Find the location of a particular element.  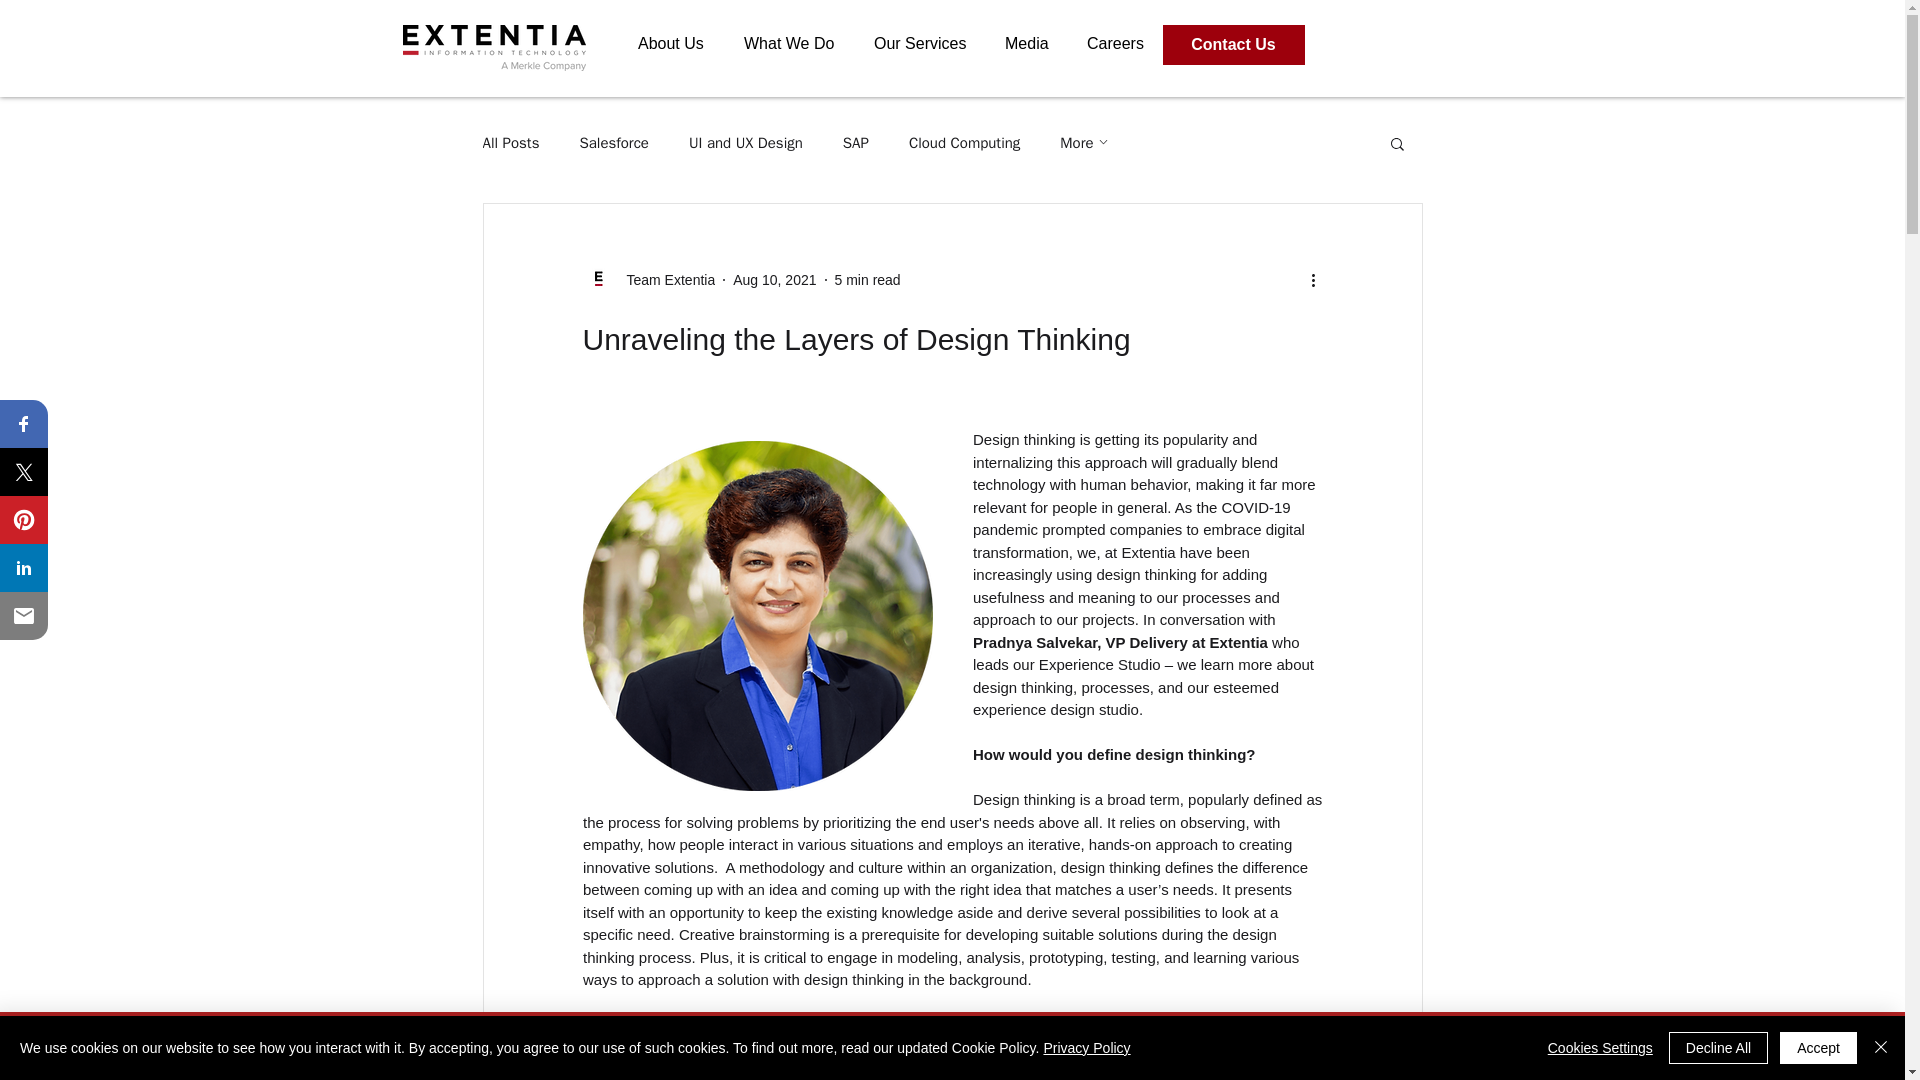

Contact Us is located at coordinates (1232, 44).